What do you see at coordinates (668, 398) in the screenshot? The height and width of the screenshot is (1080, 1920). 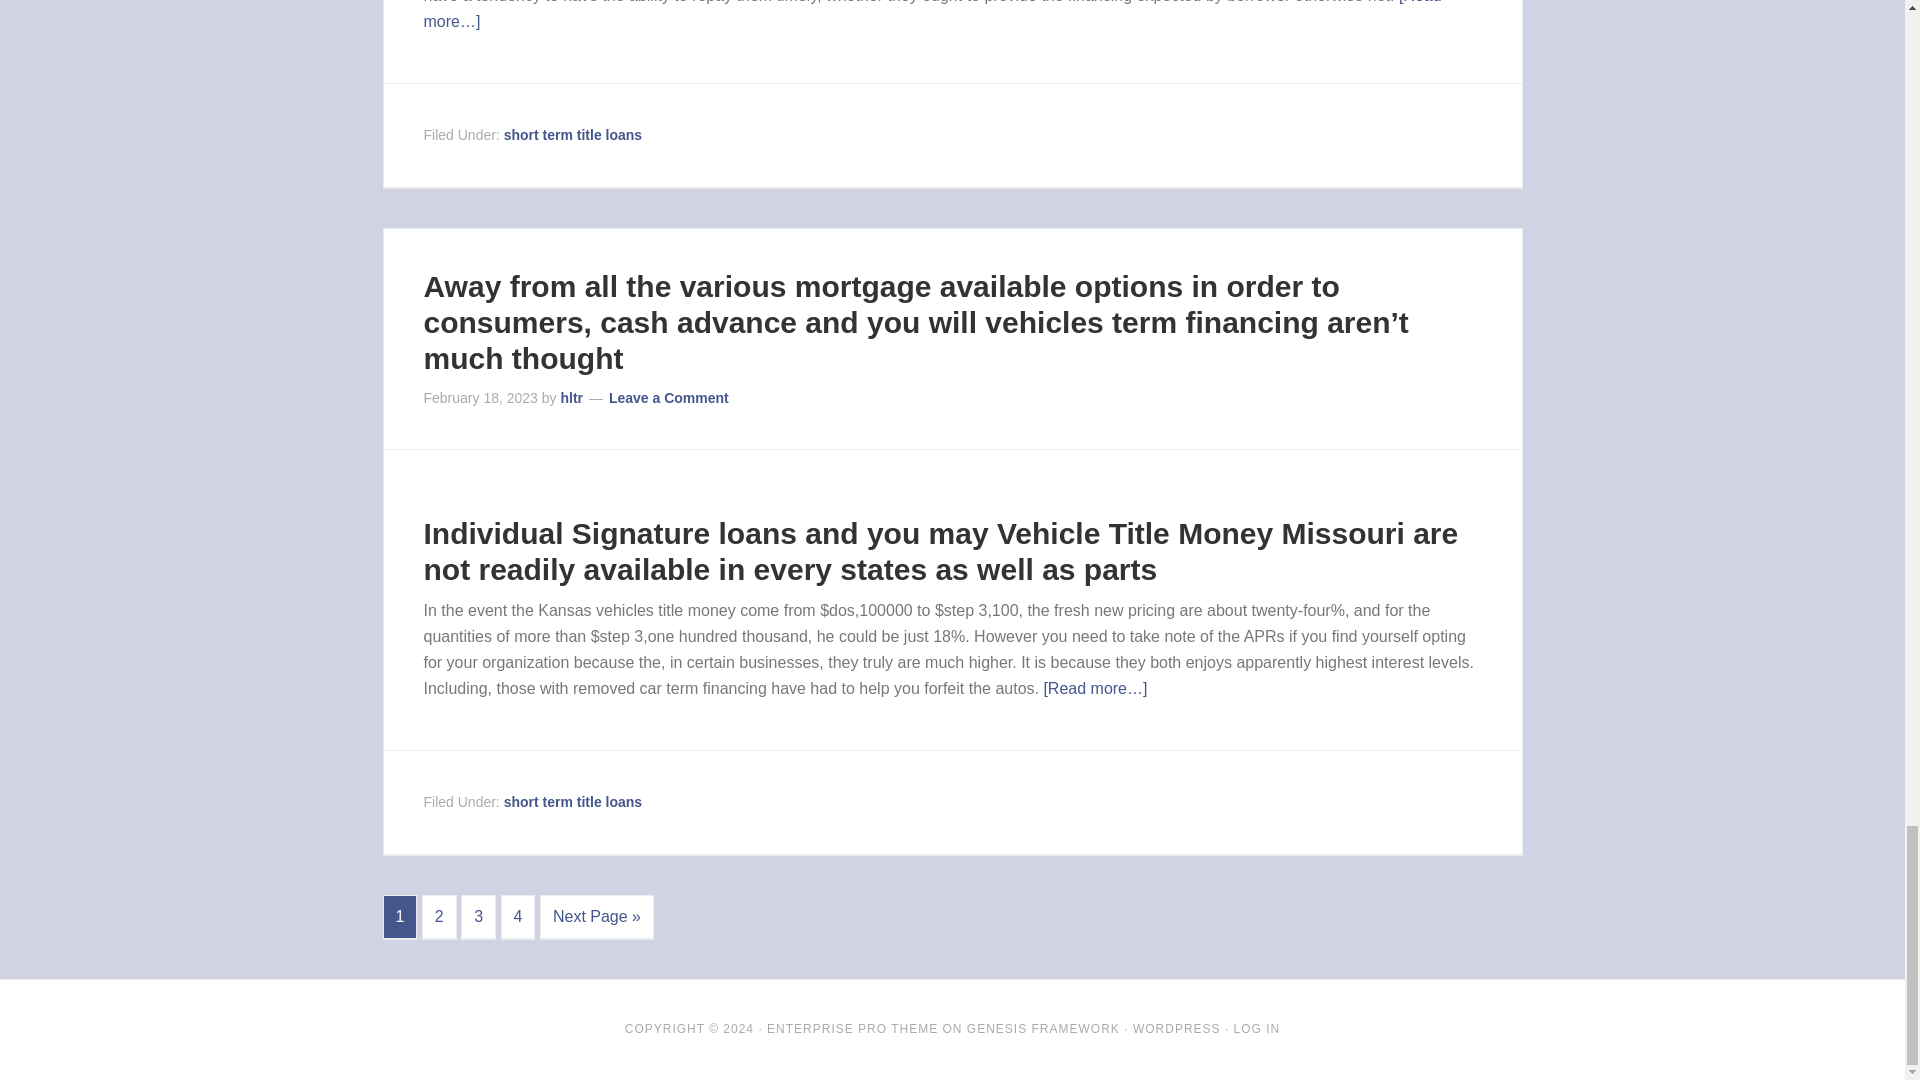 I see `Leave a Comment` at bounding box center [668, 398].